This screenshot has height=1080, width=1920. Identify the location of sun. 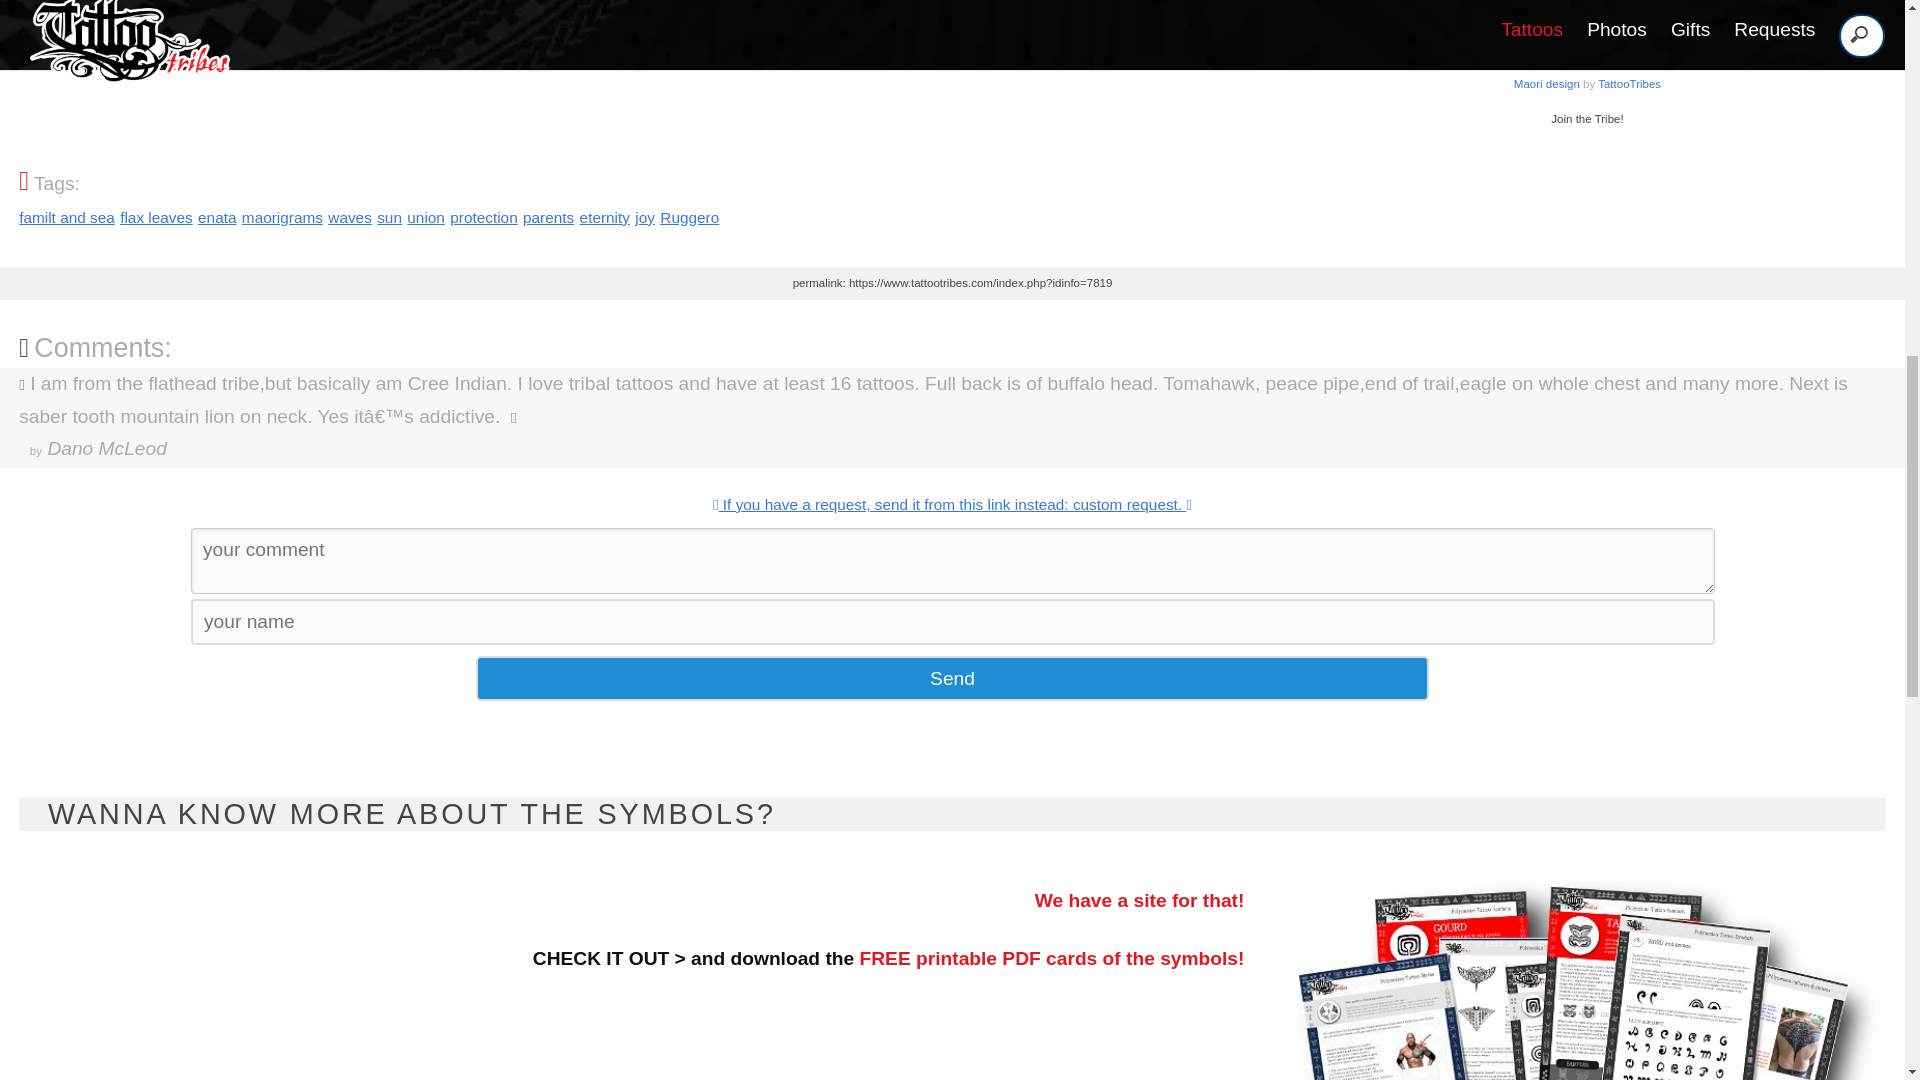
(216, 217).